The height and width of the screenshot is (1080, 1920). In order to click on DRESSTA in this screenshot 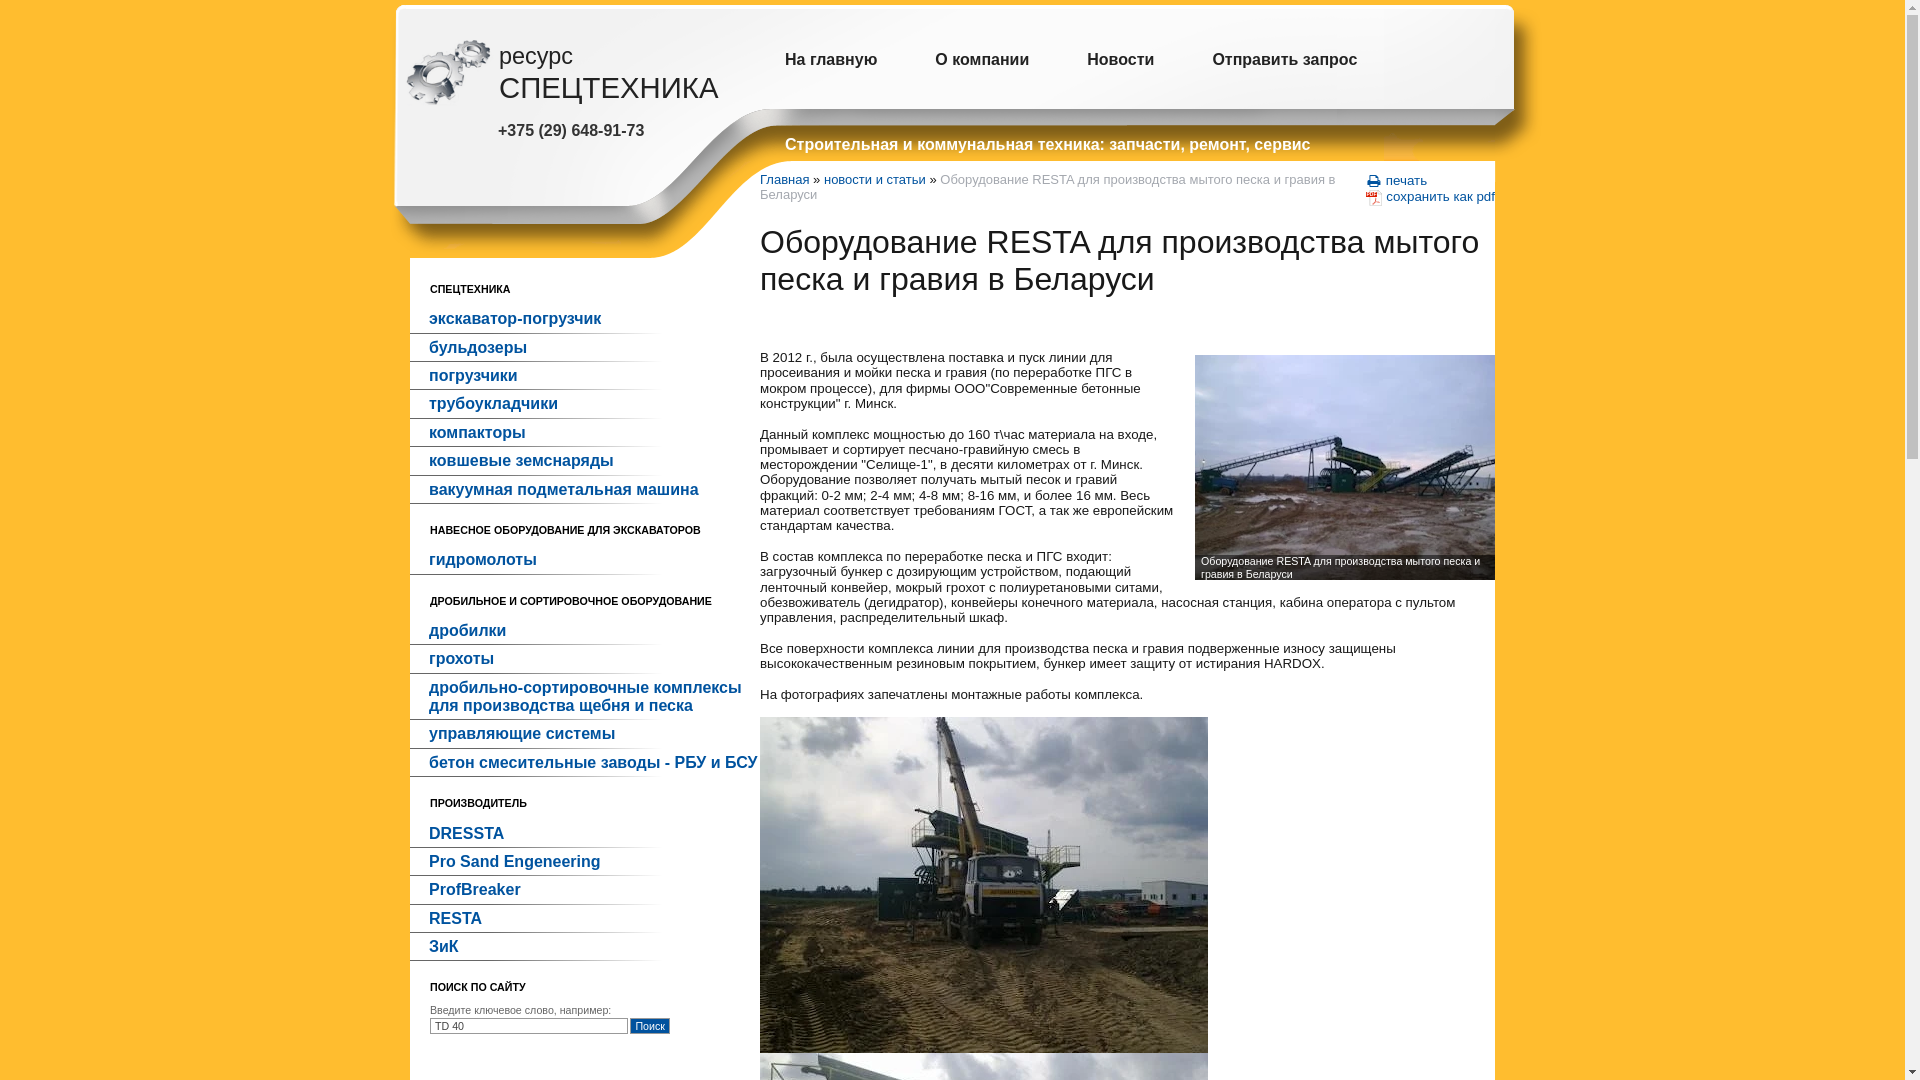, I will do `click(585, 834)`.